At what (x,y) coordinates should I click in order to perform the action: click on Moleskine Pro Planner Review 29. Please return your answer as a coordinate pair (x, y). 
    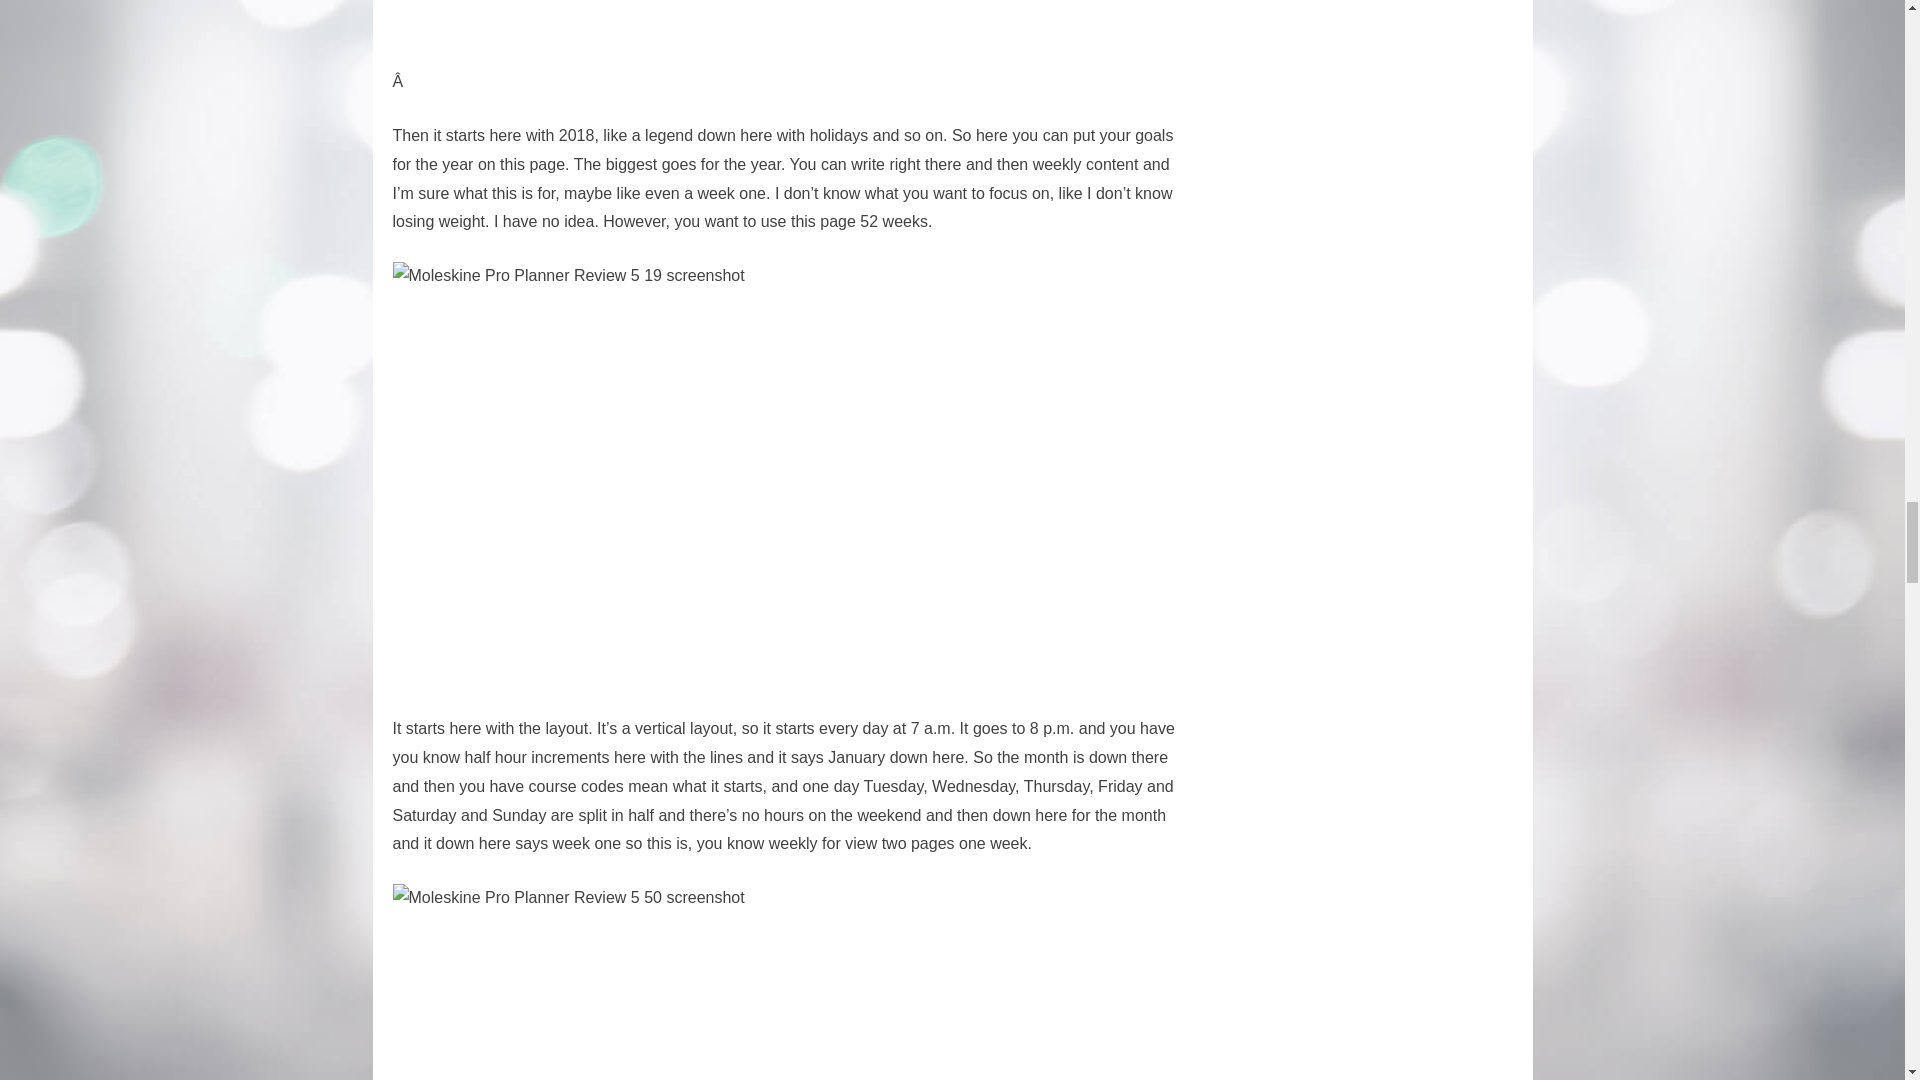
    Looking at the image, I should click on (772, 982).